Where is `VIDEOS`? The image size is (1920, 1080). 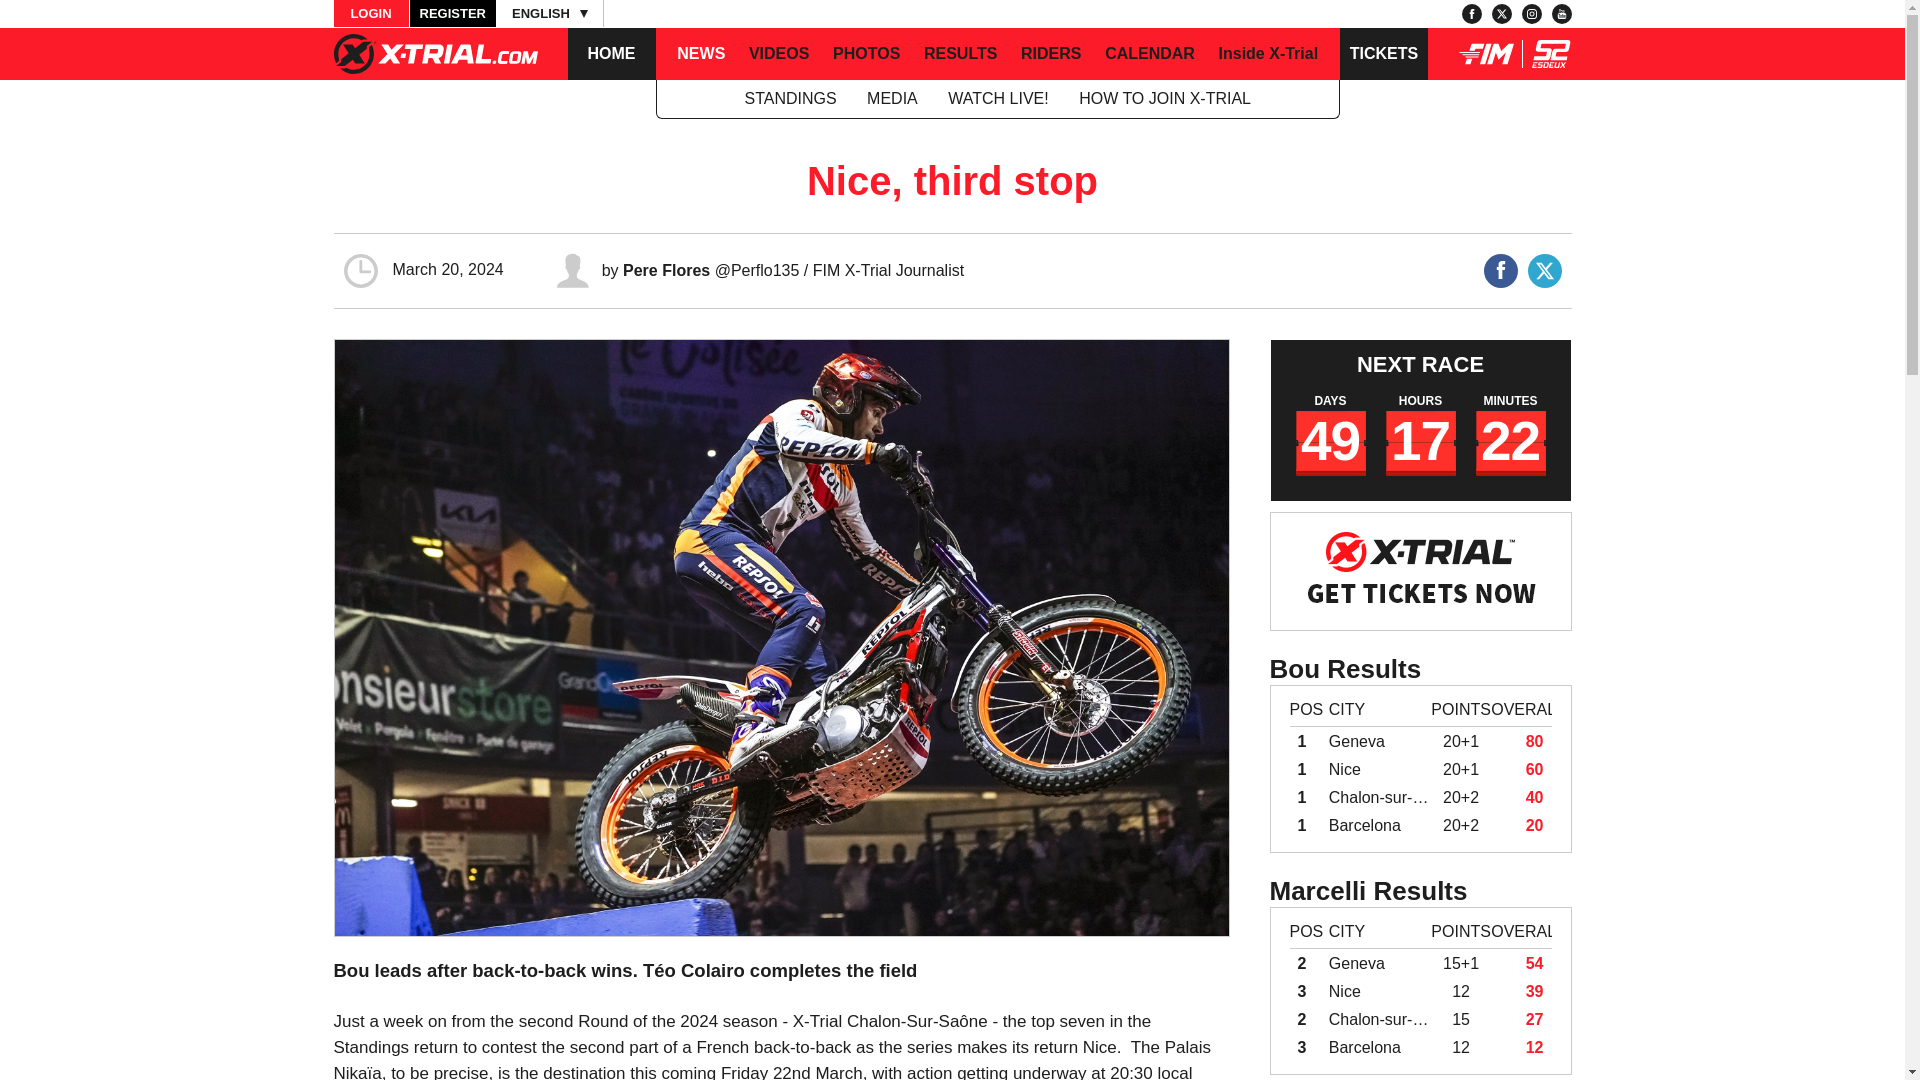 VIDEOS is located at coordinates (778, 54).